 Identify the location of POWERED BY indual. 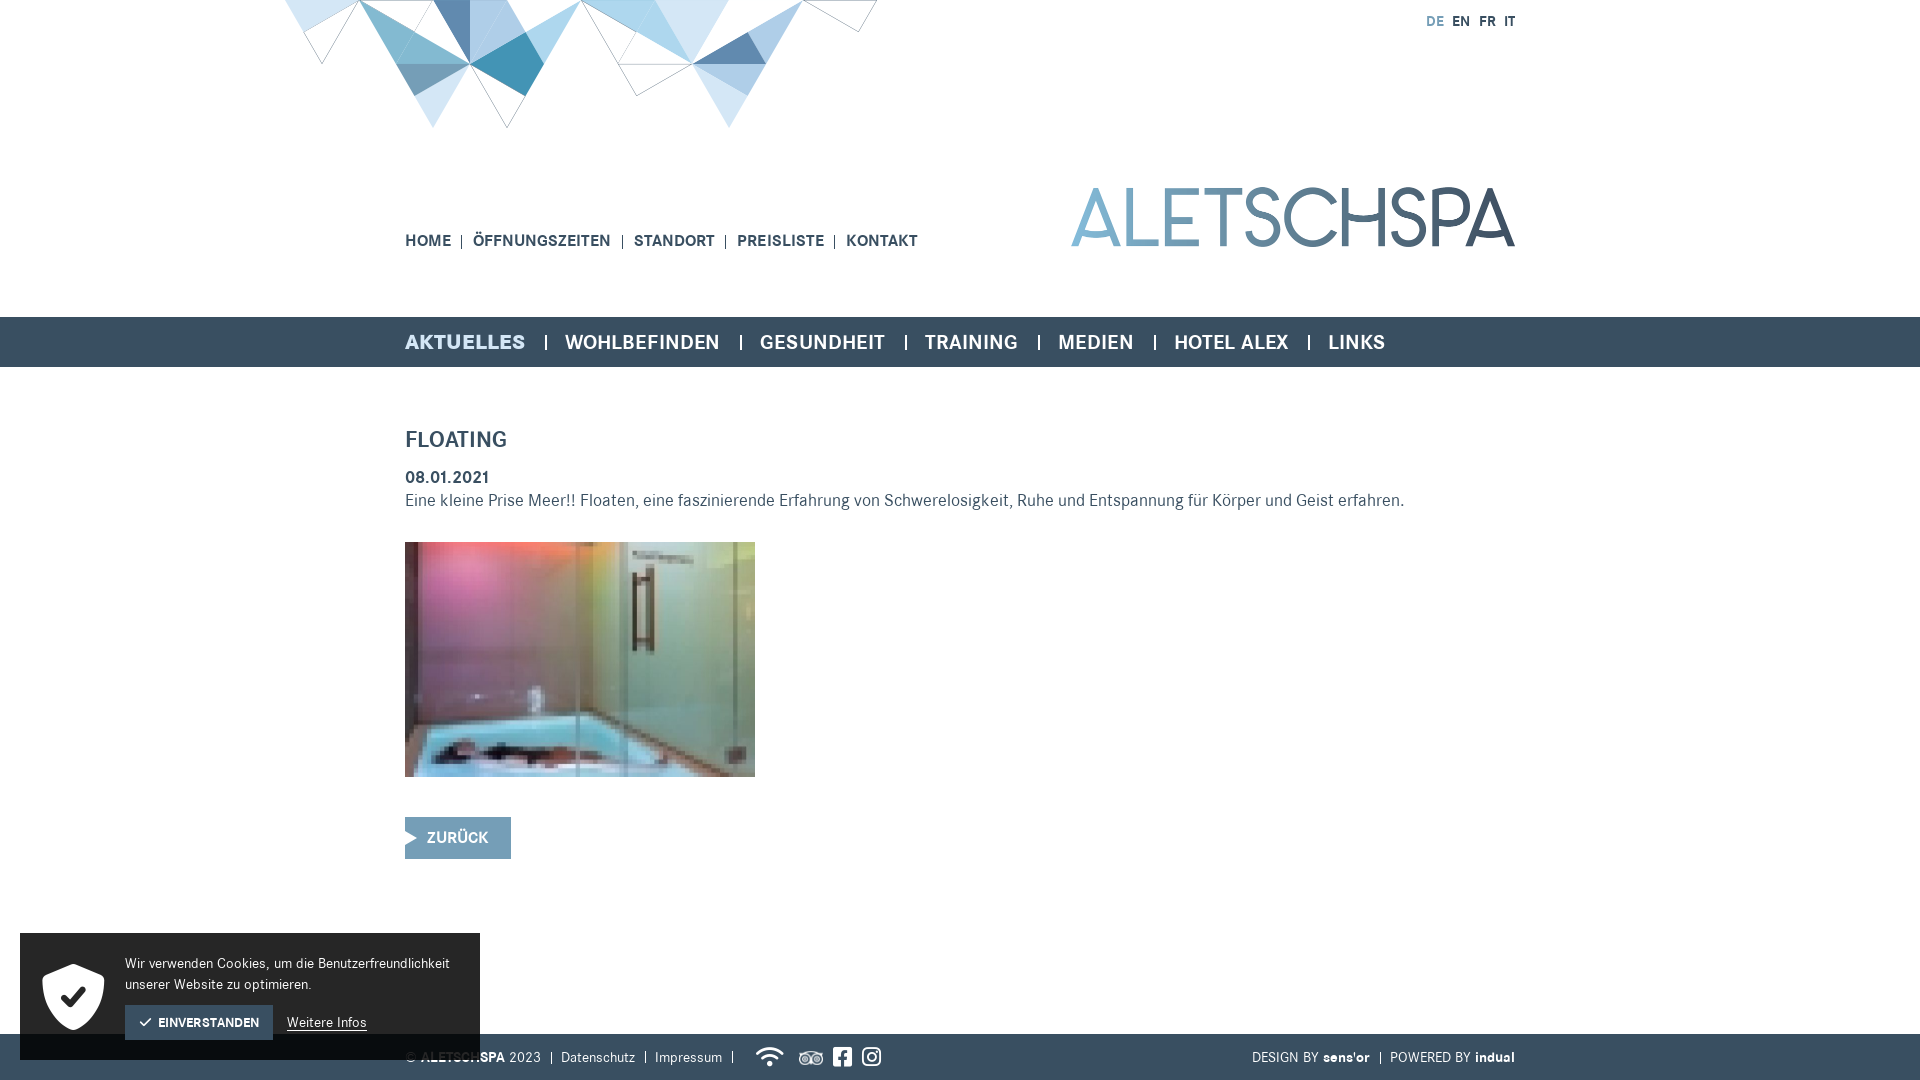
(1452, 1057).